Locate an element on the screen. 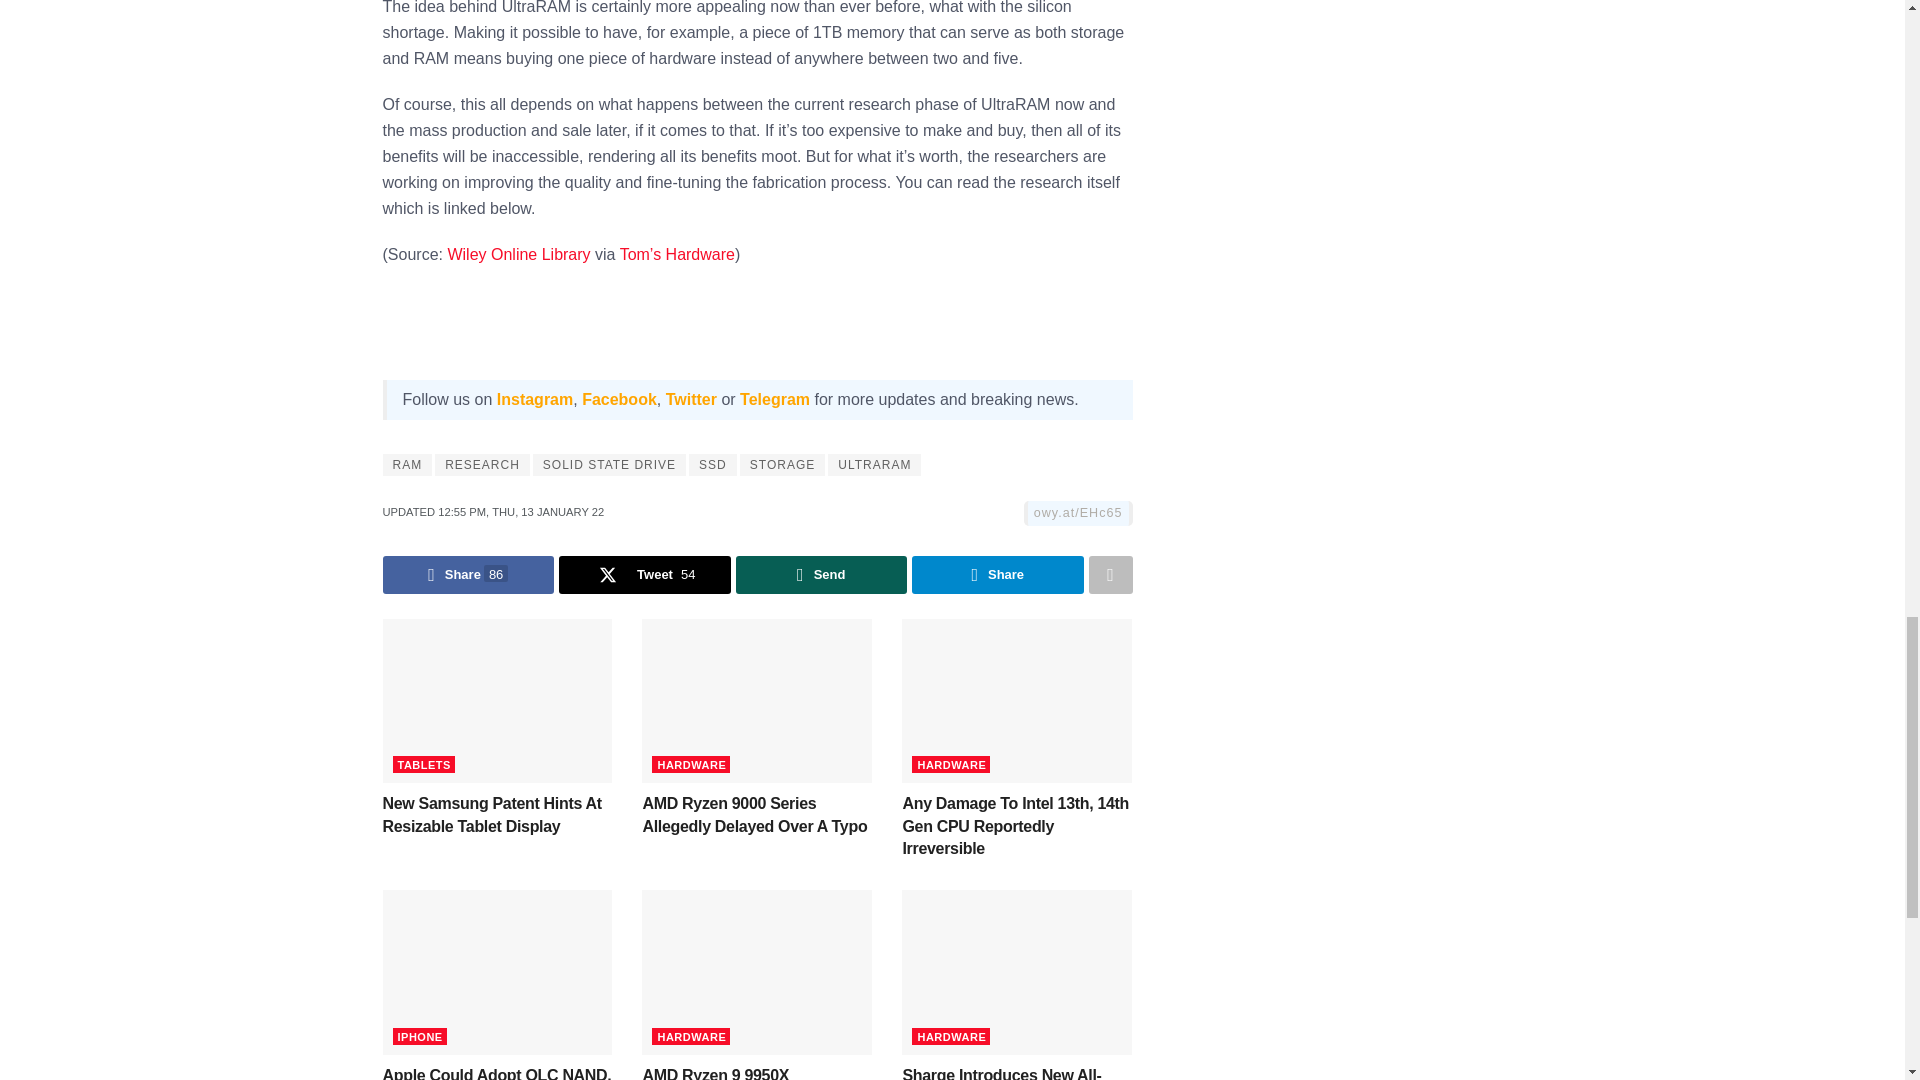 Image resolution: width=1920 pixels, height=1080 pixels. Apple Could Adopt QLC NAND, Pave The Way For 2TB iPhones 6 is located at coordinates (497, 972).